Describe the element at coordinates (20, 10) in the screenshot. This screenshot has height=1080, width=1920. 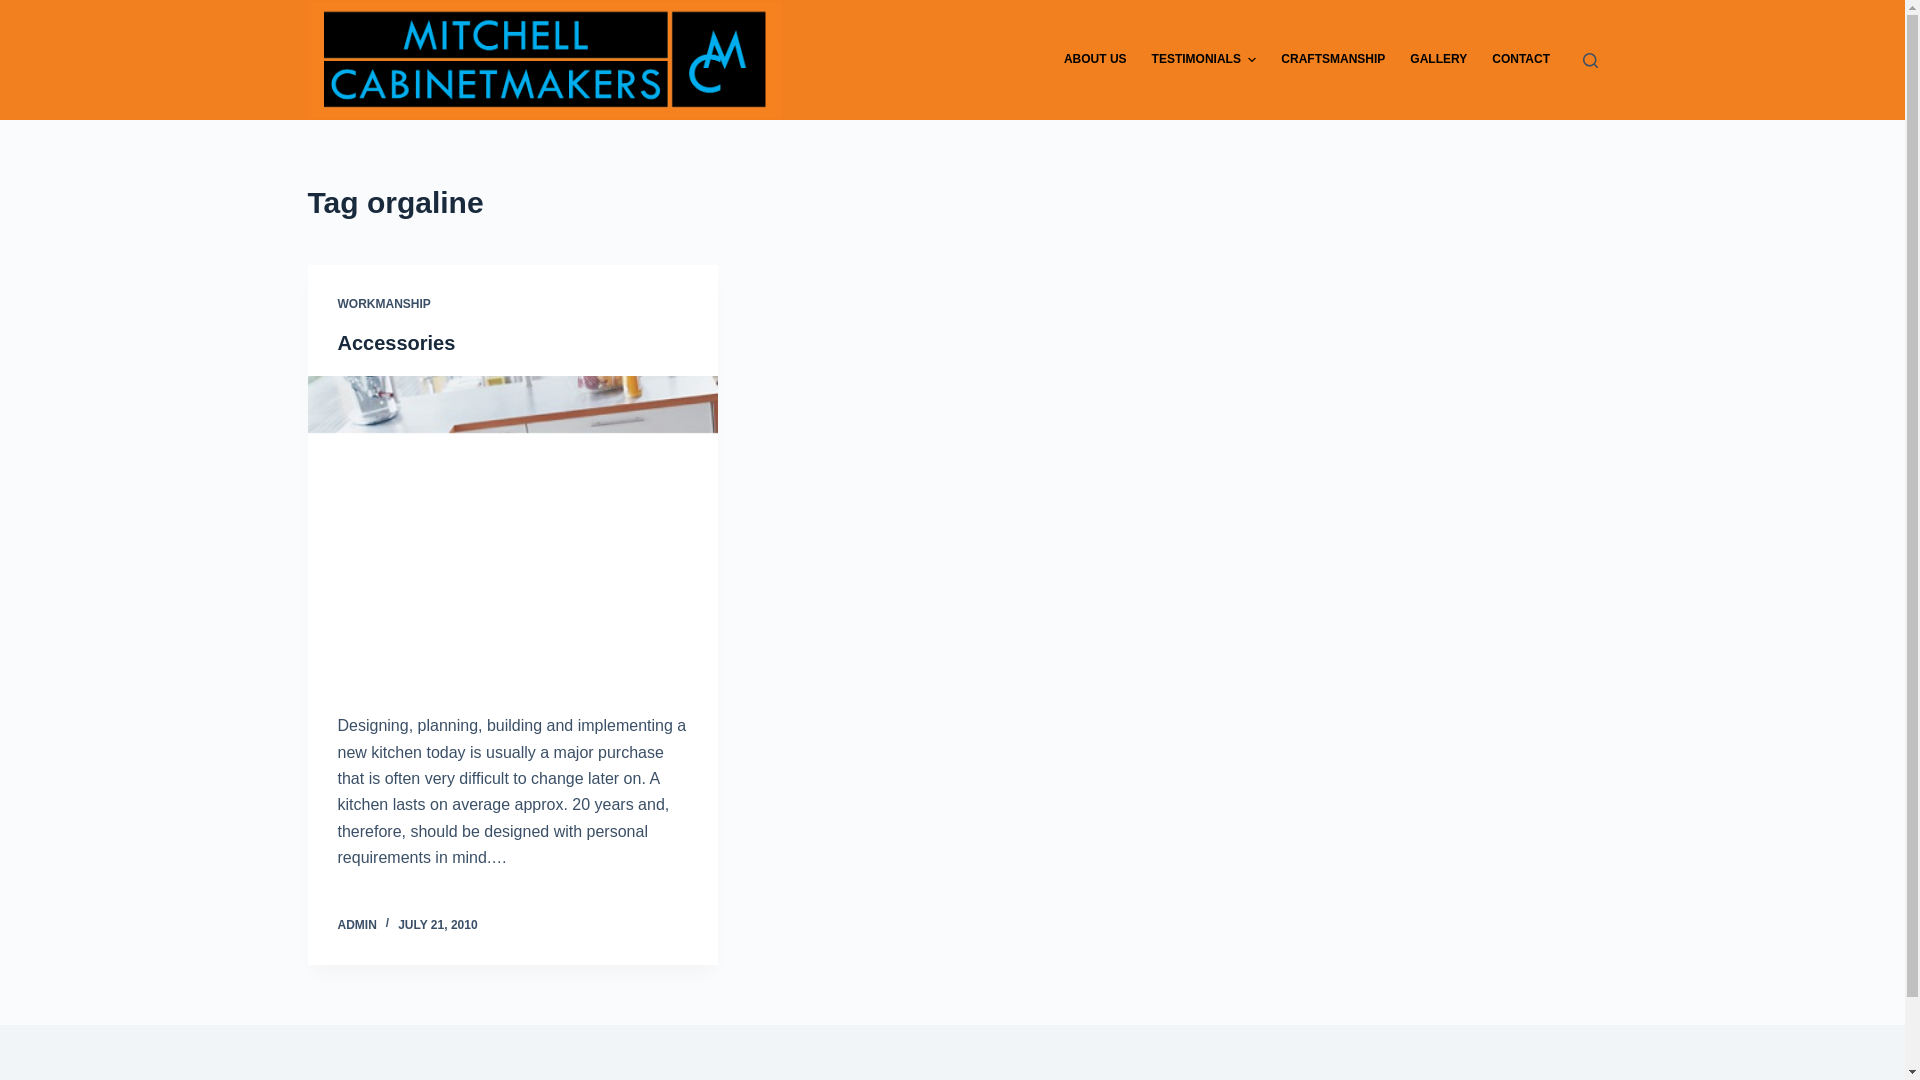
I see `Skip to content` at that location.